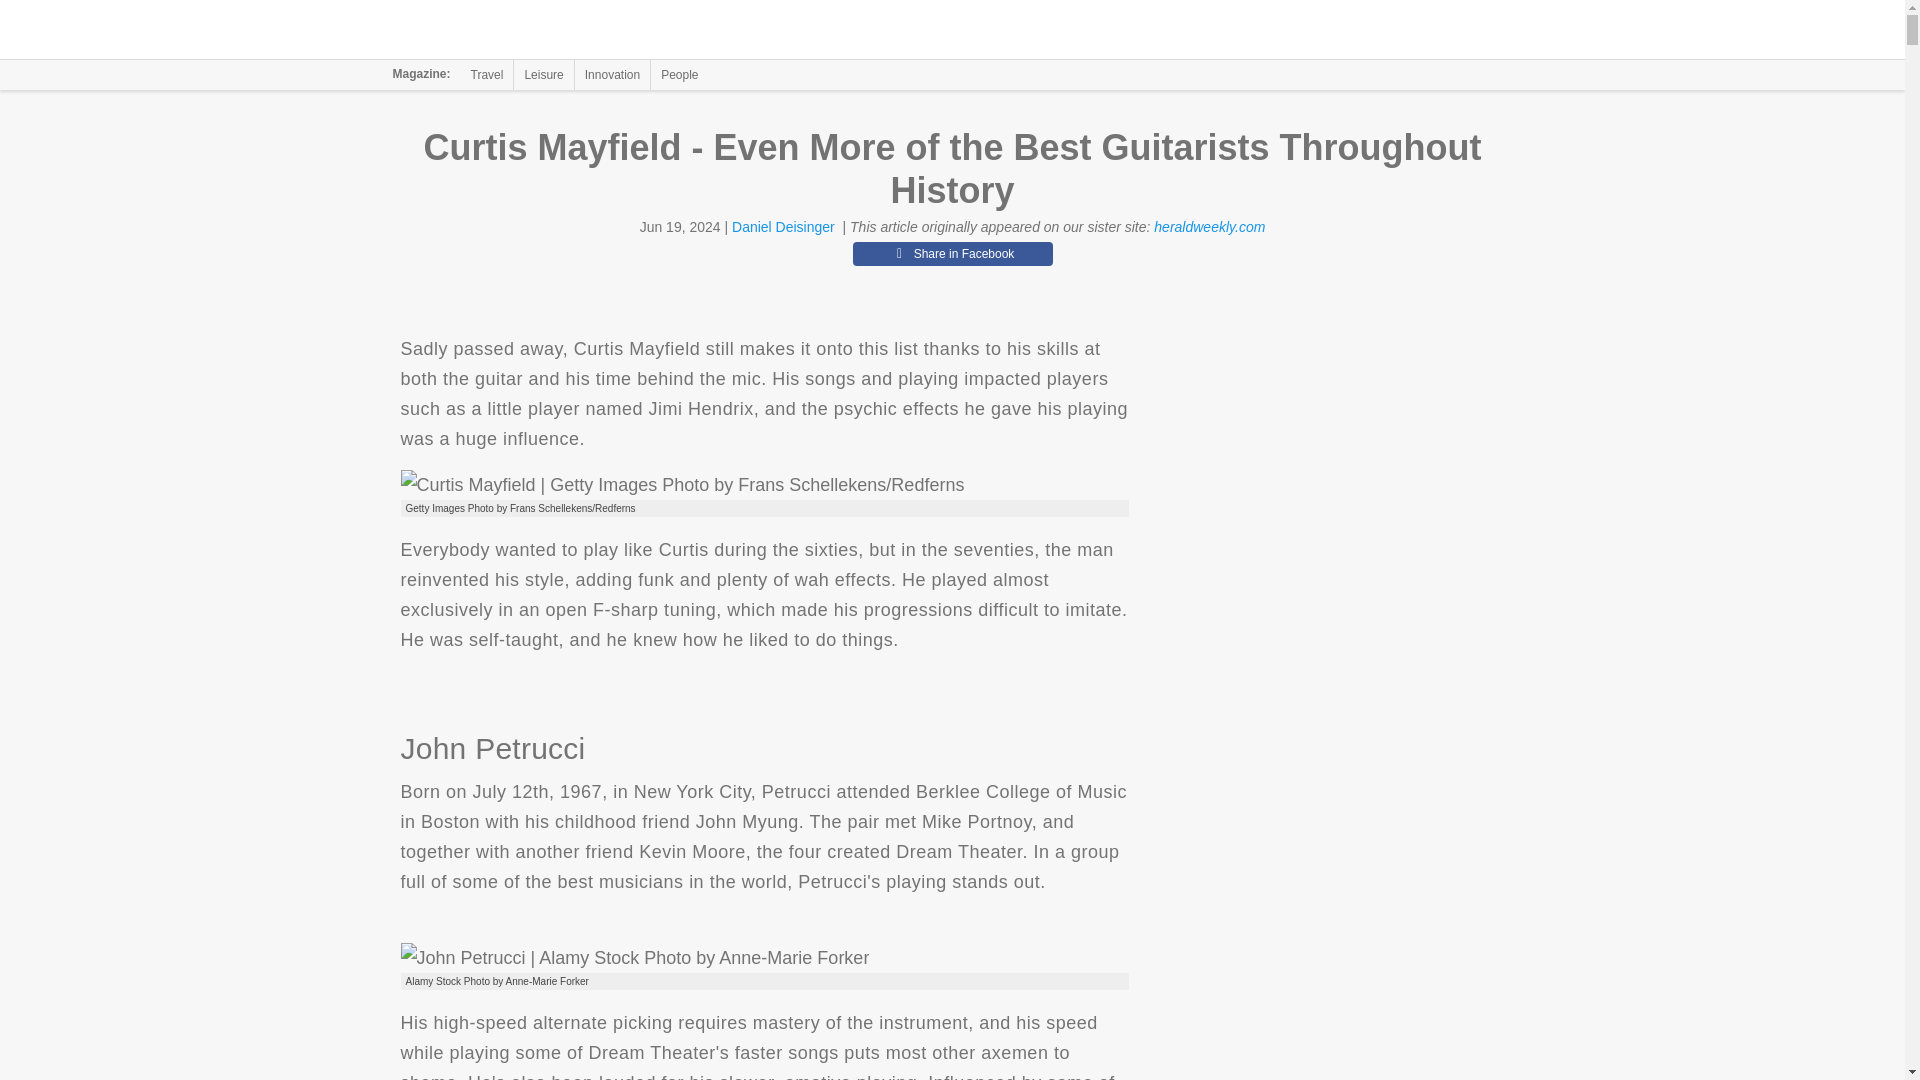  Describe the element at coordinates (612, 74) in the screenshot. I see `Innovation` at that location.